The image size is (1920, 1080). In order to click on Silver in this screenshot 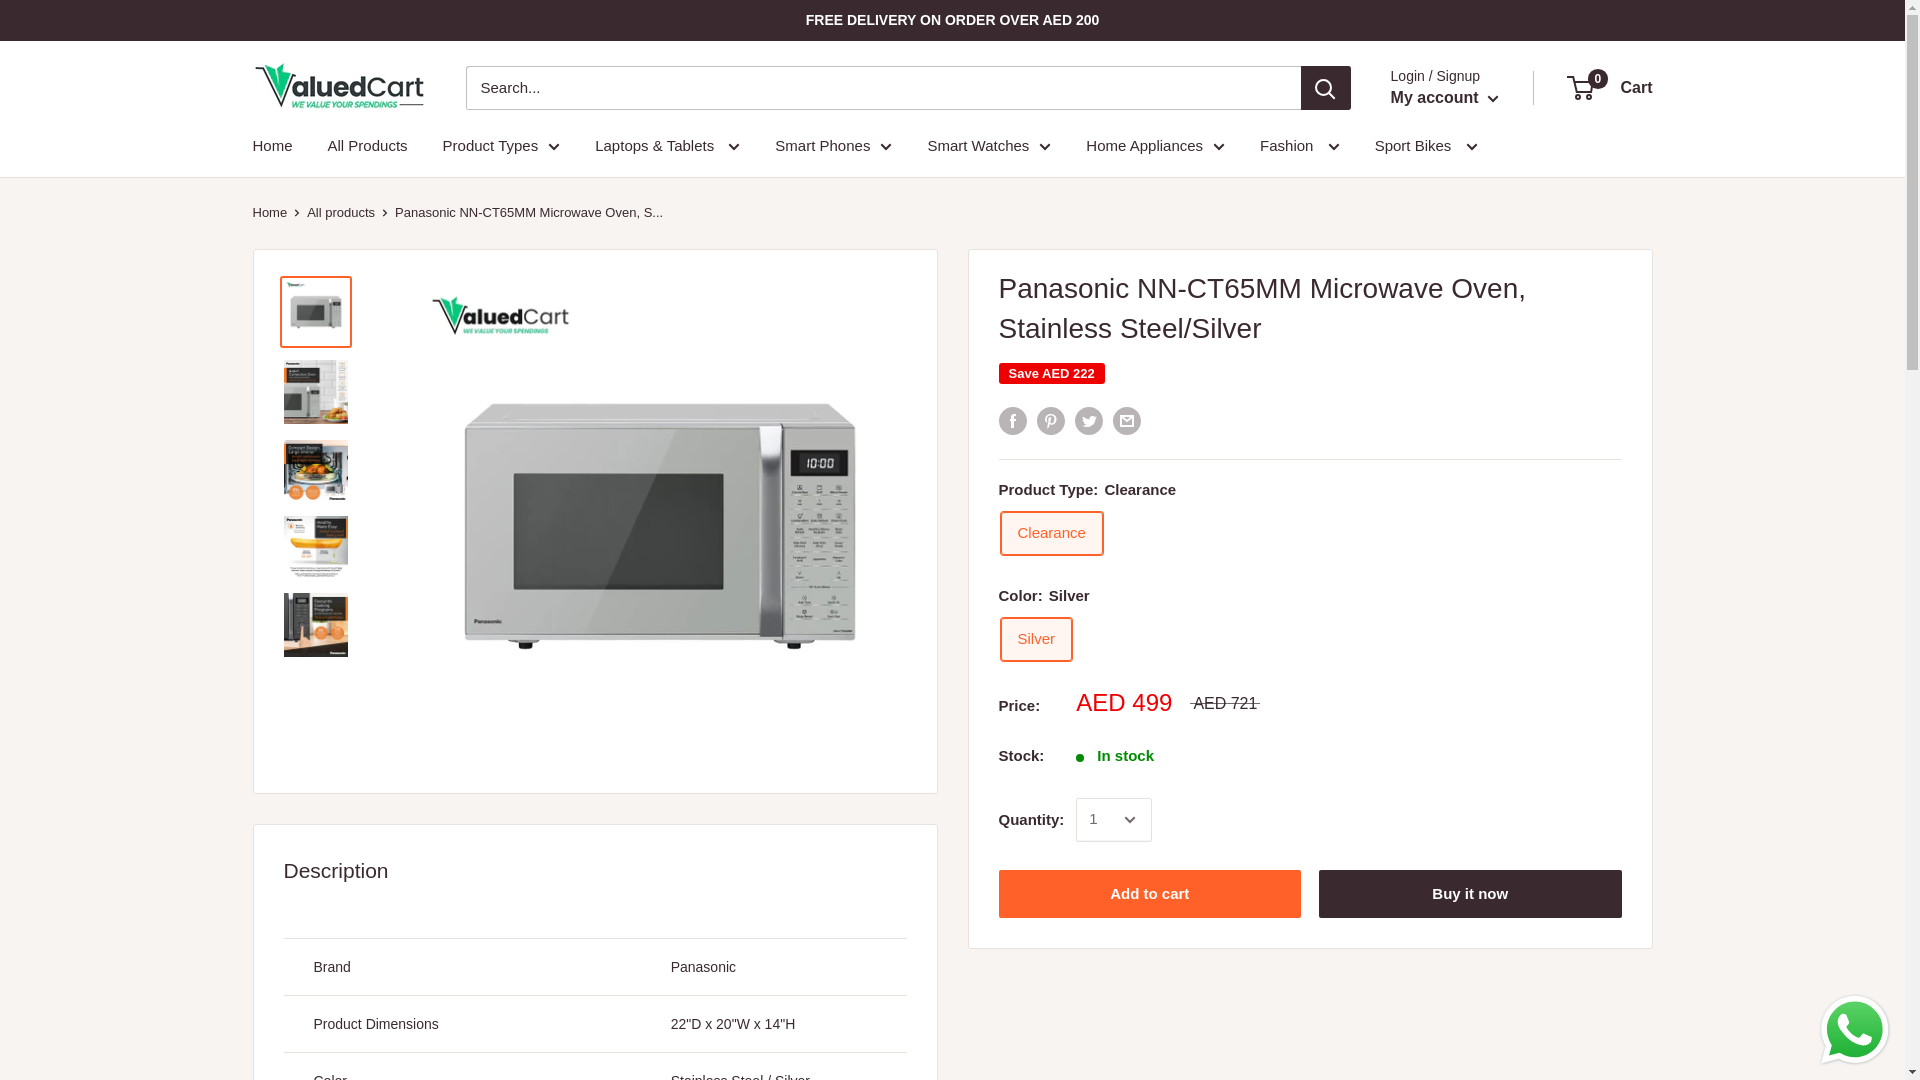, I will do `click(1036, 638)`.